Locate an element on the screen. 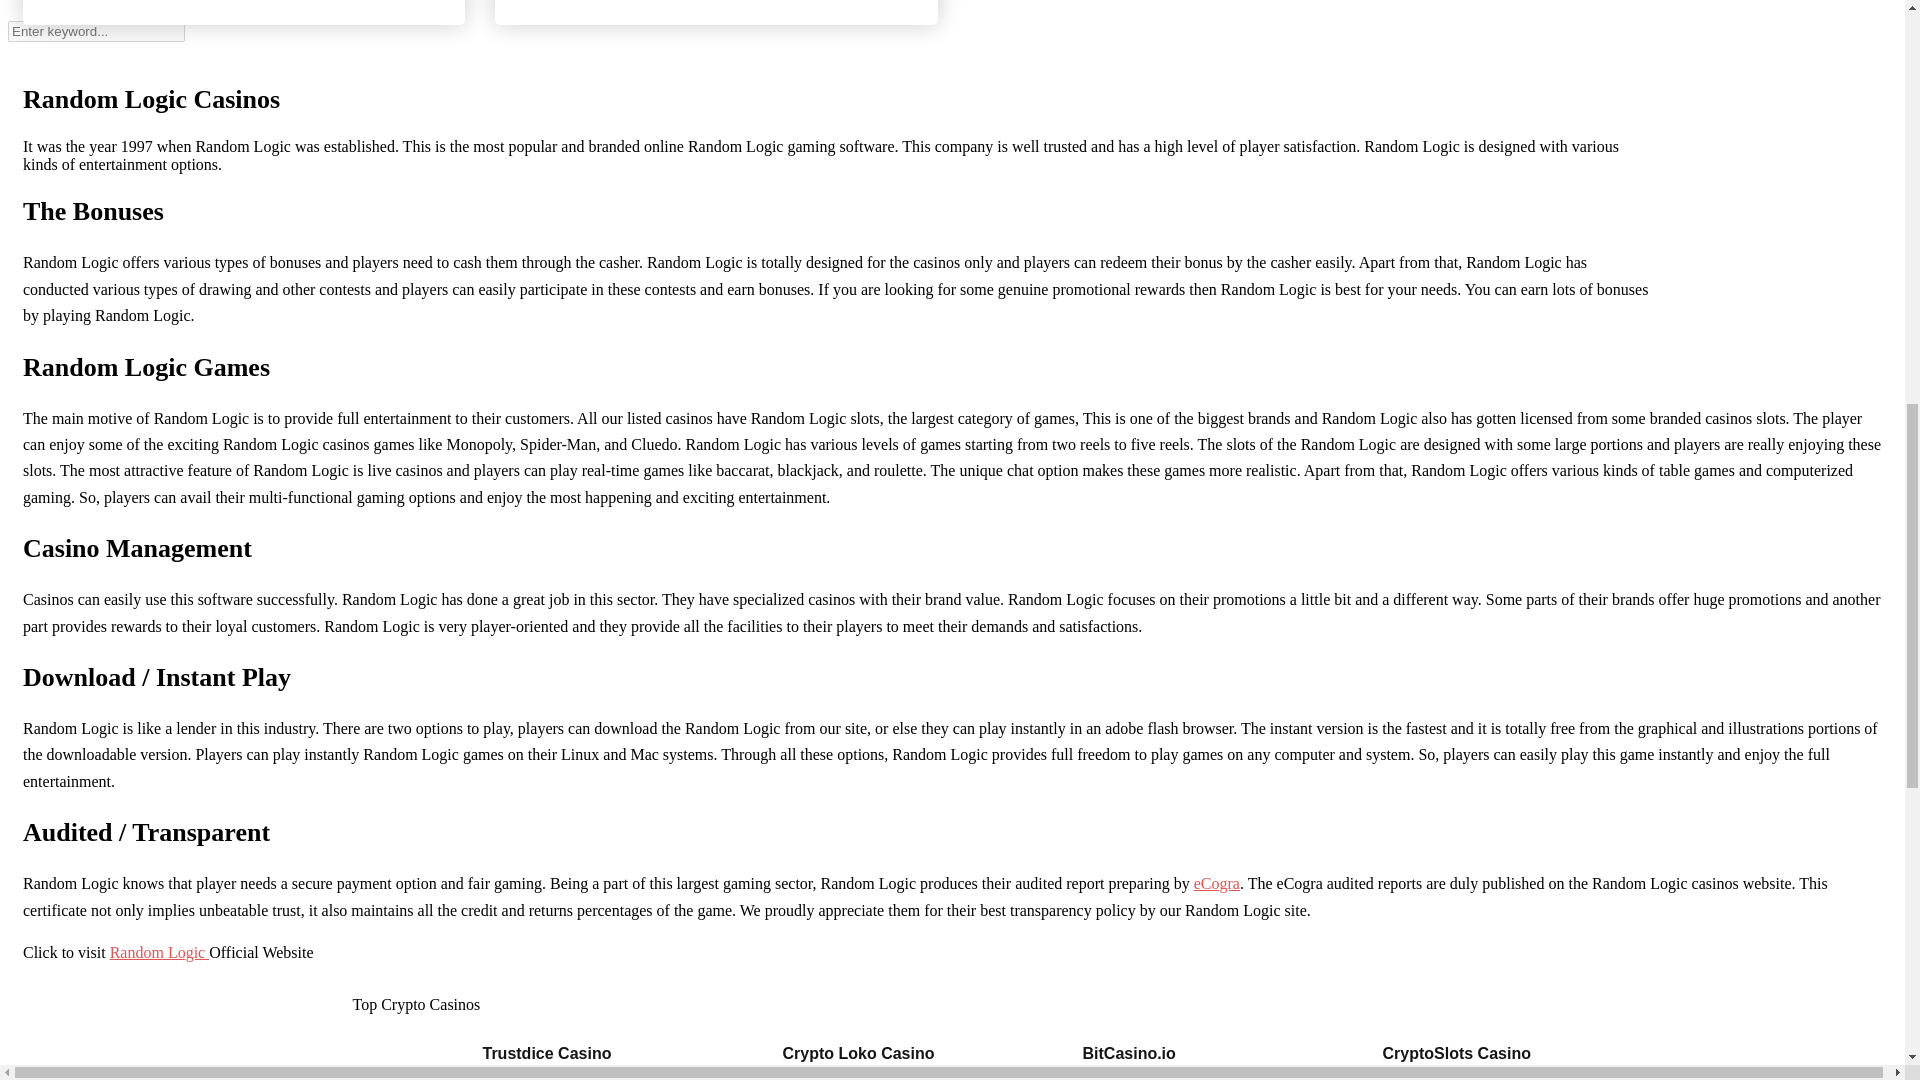  Trustdice Casino is located at coordinates (546, 1054).